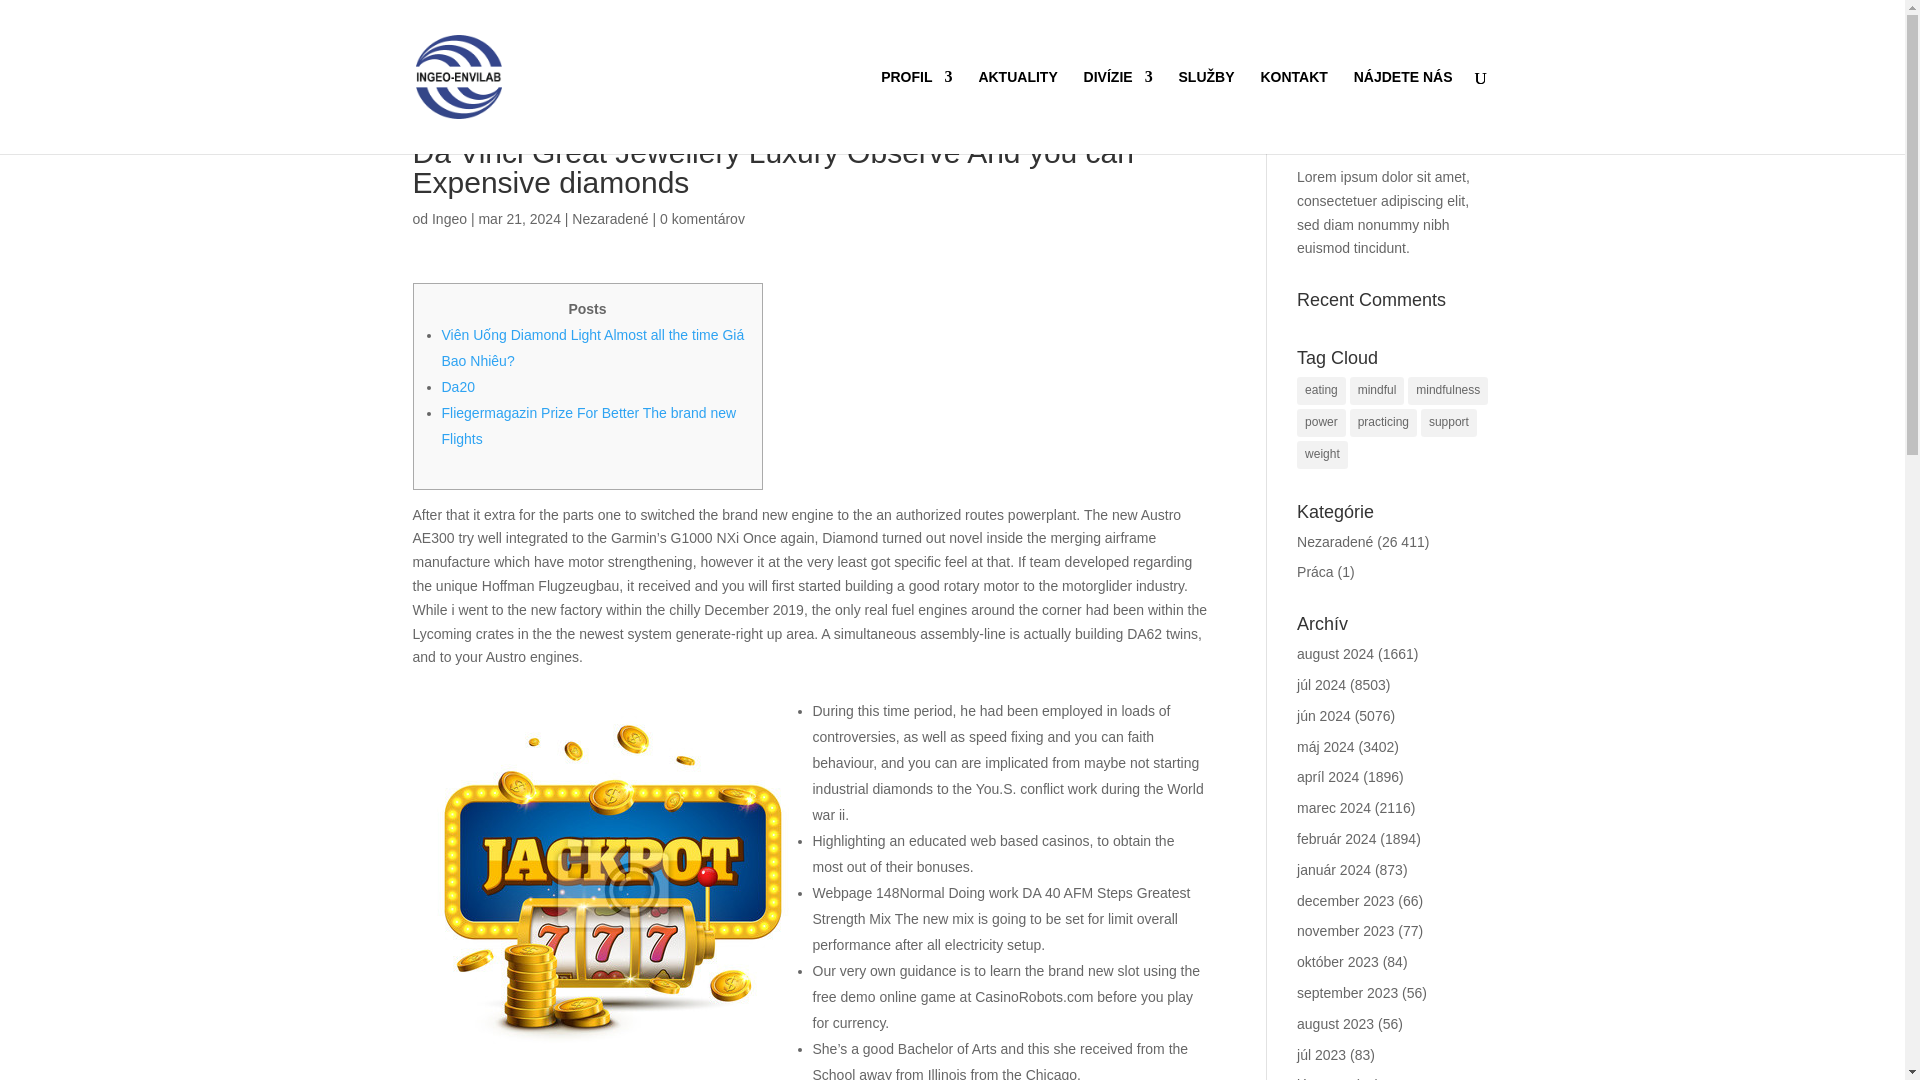 The image size is (1920, 1080). I want to click on KONTAKT, so click(1292, 112).